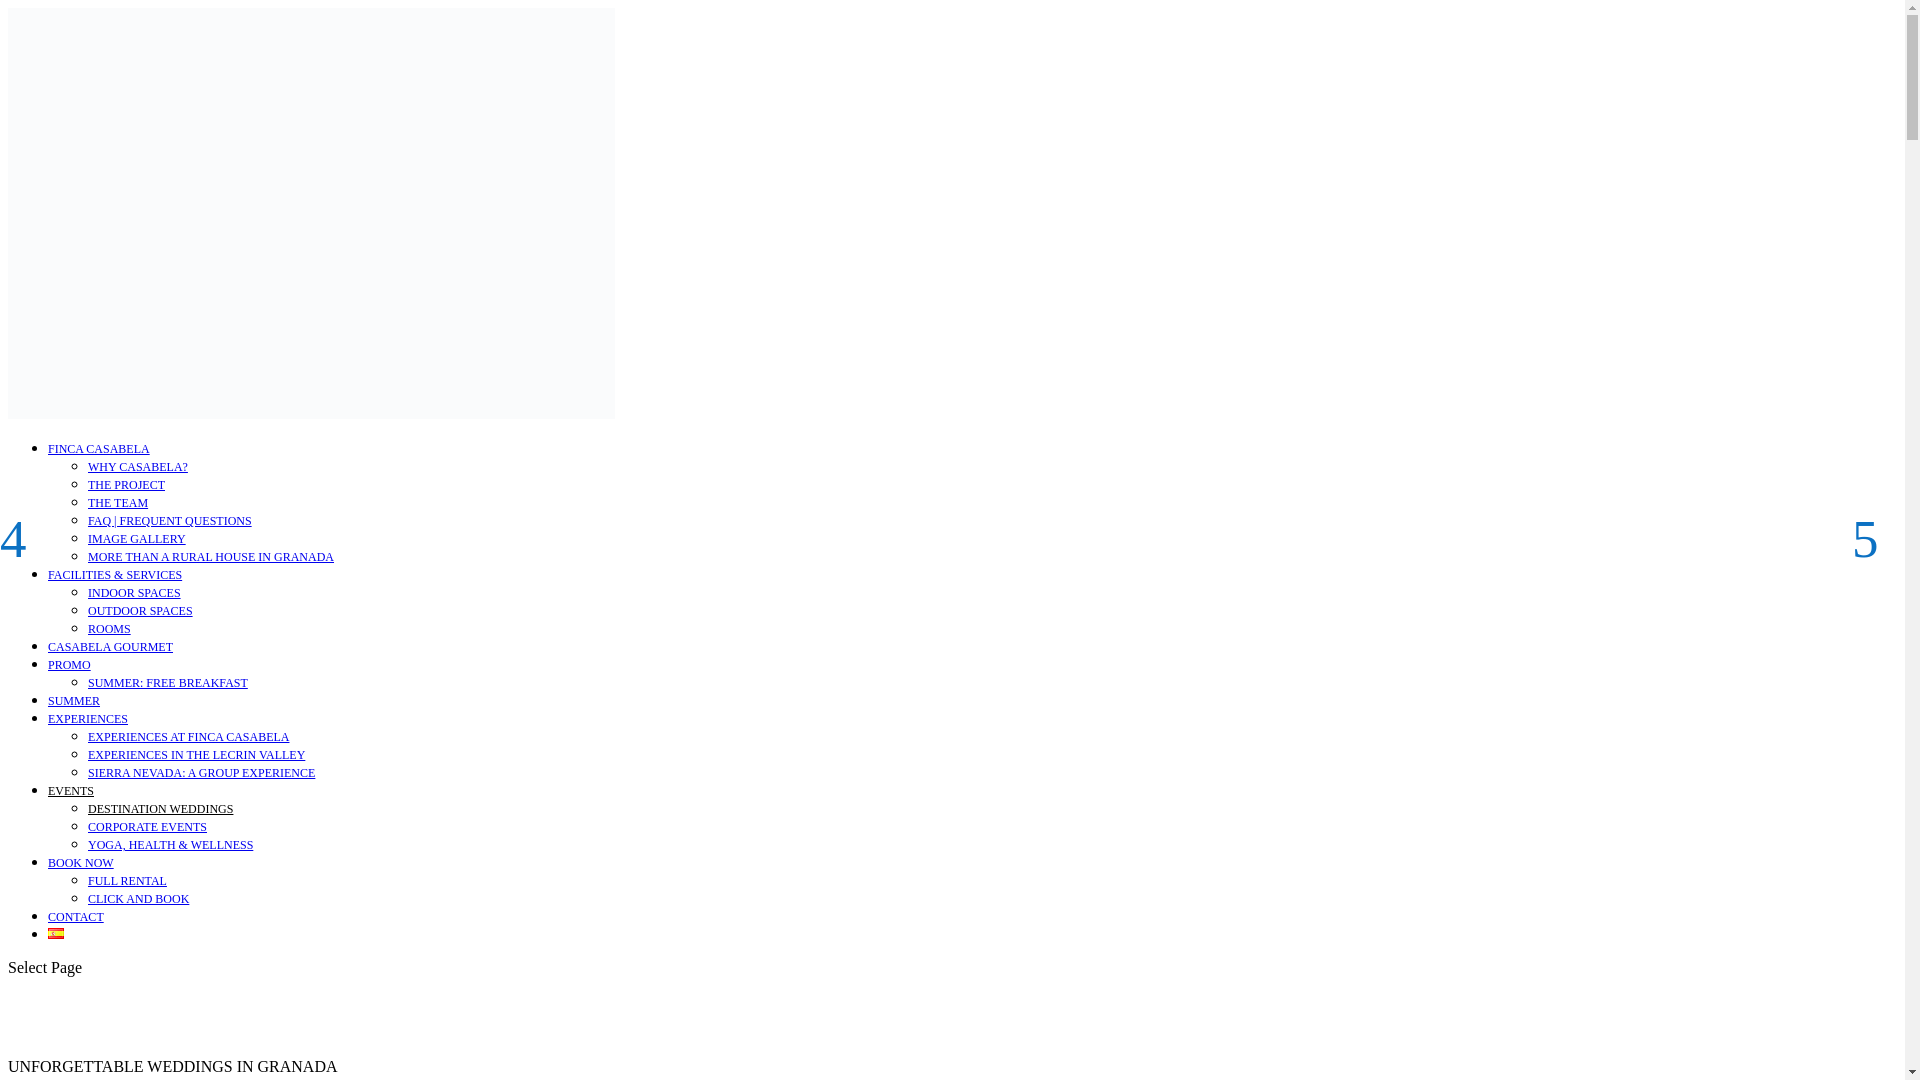 The image size is (1920, 1080). I want to click on EXPERIENCES IN THE LECRIN VALLEY, so click(196, 755).